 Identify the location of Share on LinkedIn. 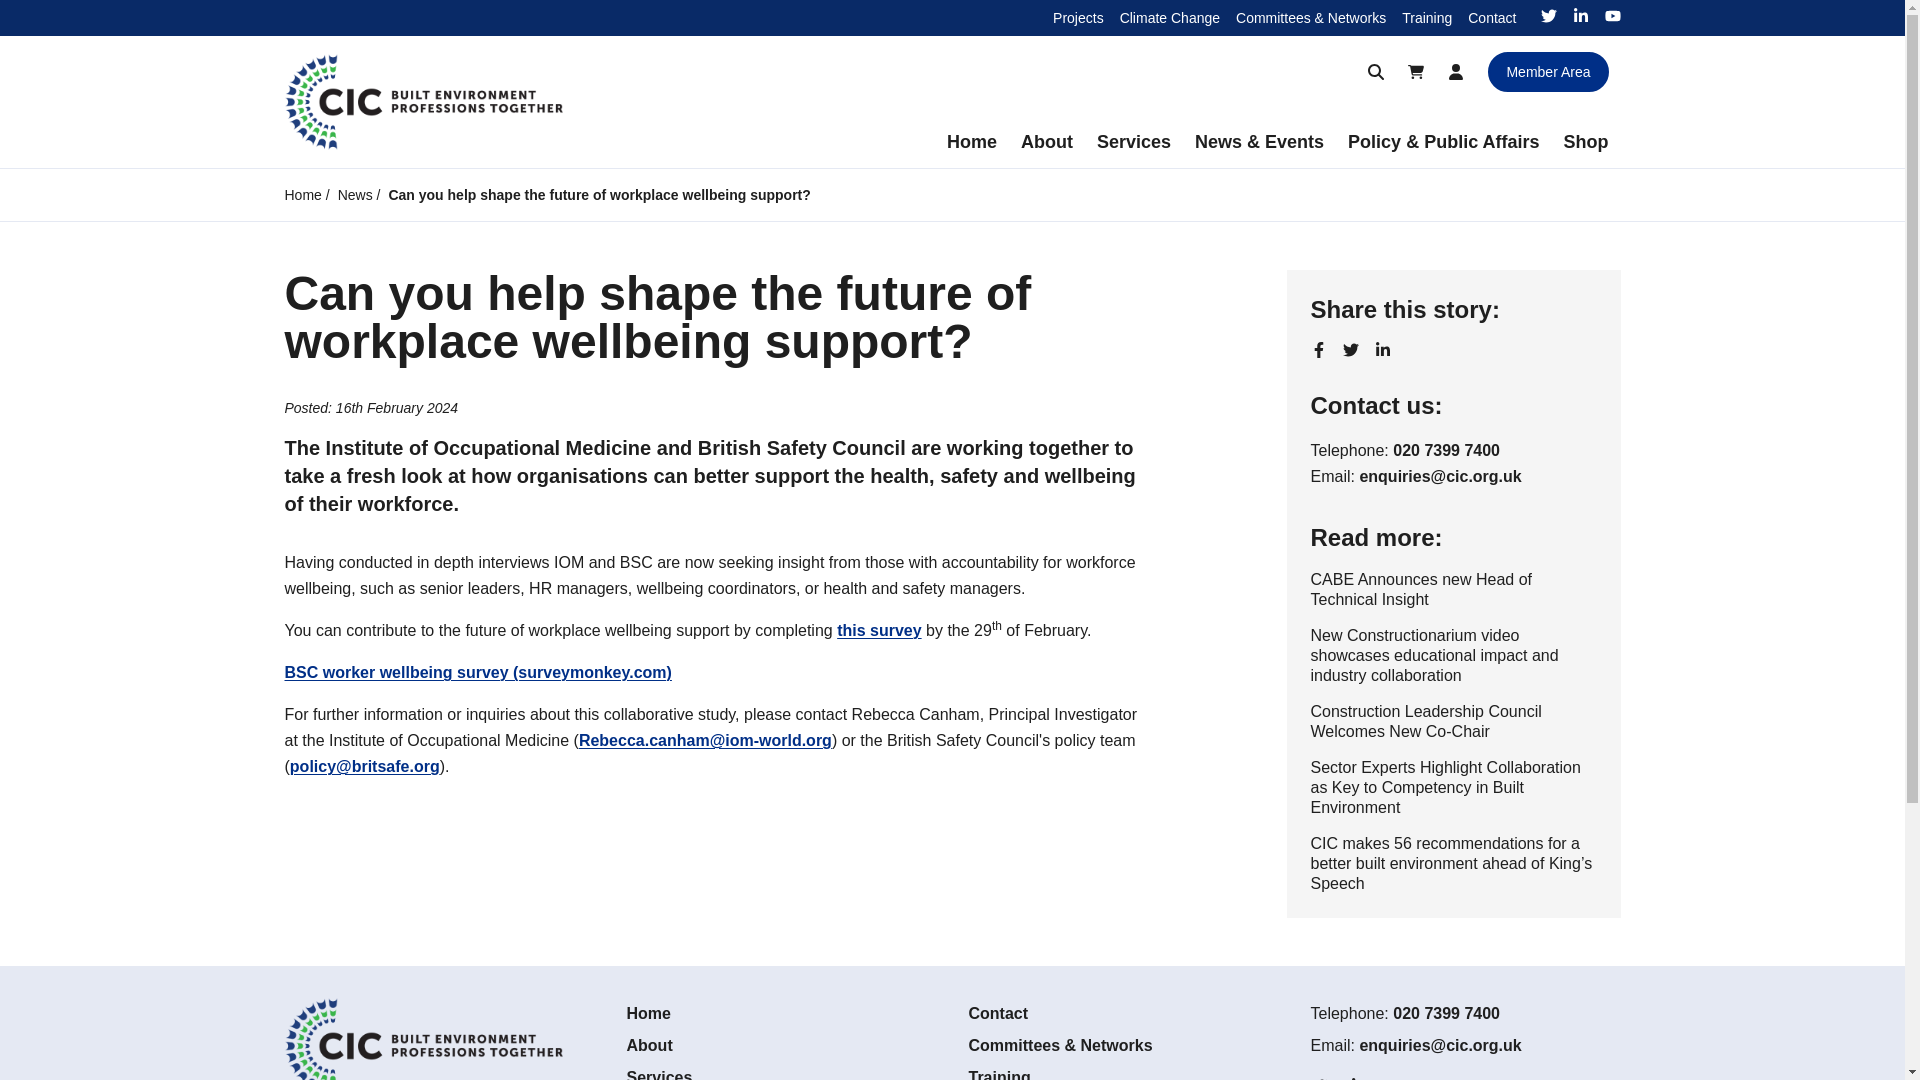
(1382, 350).